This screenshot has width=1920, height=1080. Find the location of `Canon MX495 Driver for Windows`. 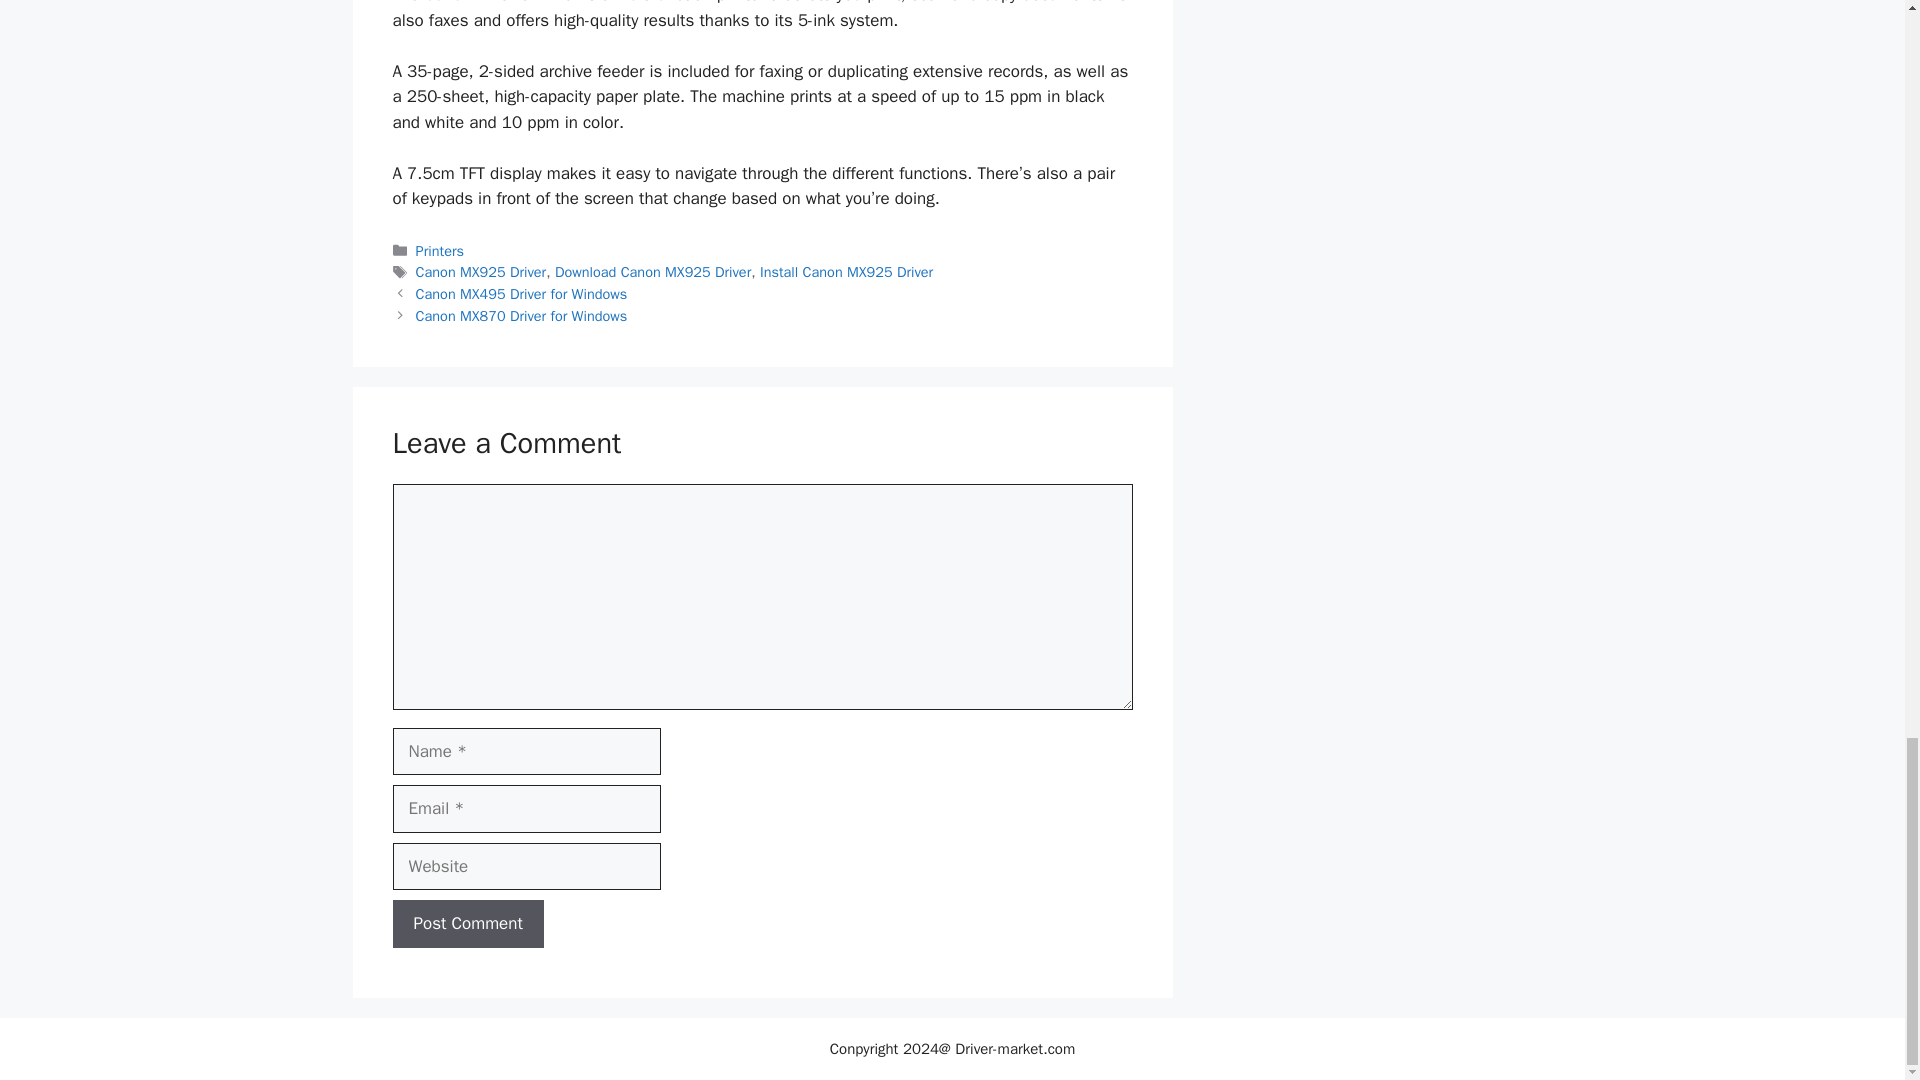

Canon MX495 Driver for Windows is located at coordinates (522, 294).